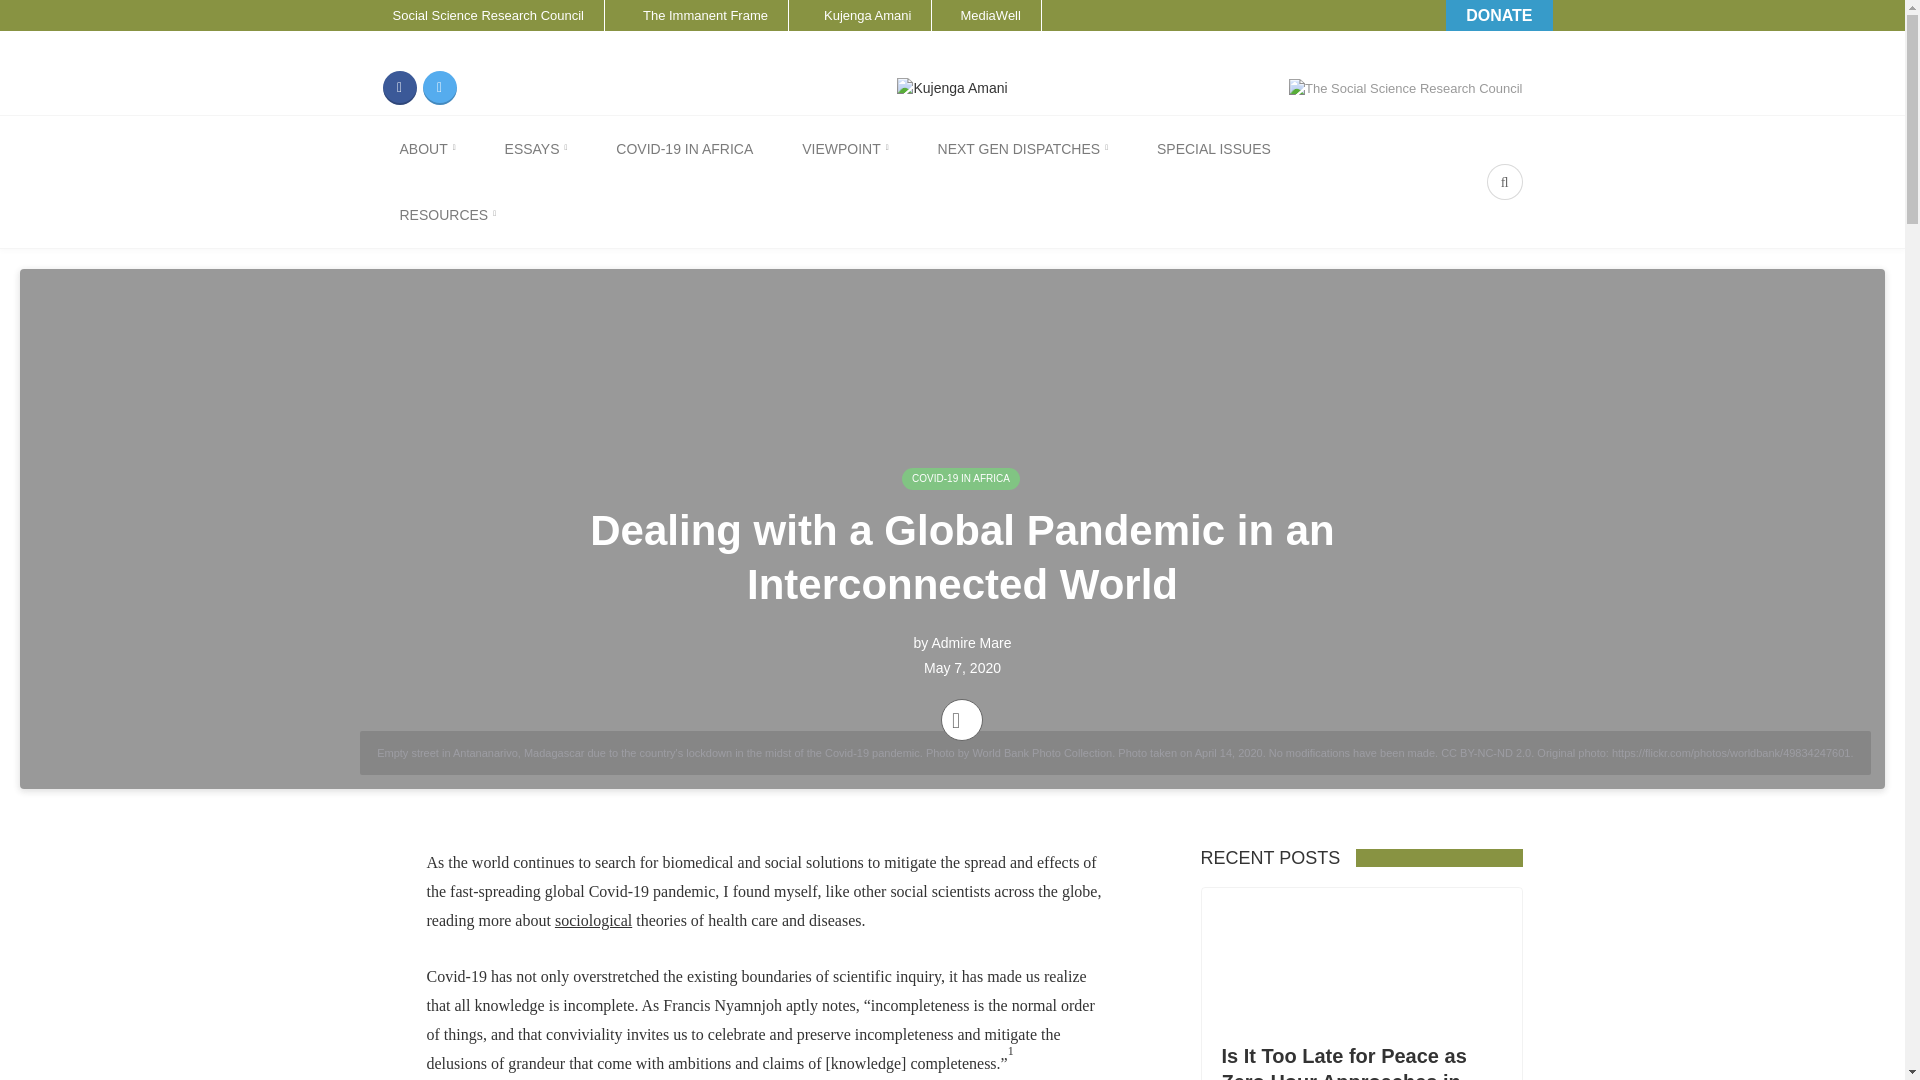 This screenshot has height=1080, width=1920. Describe the element at coordinates (439, 88) in the screenshot. I see `Twitter` at that location.